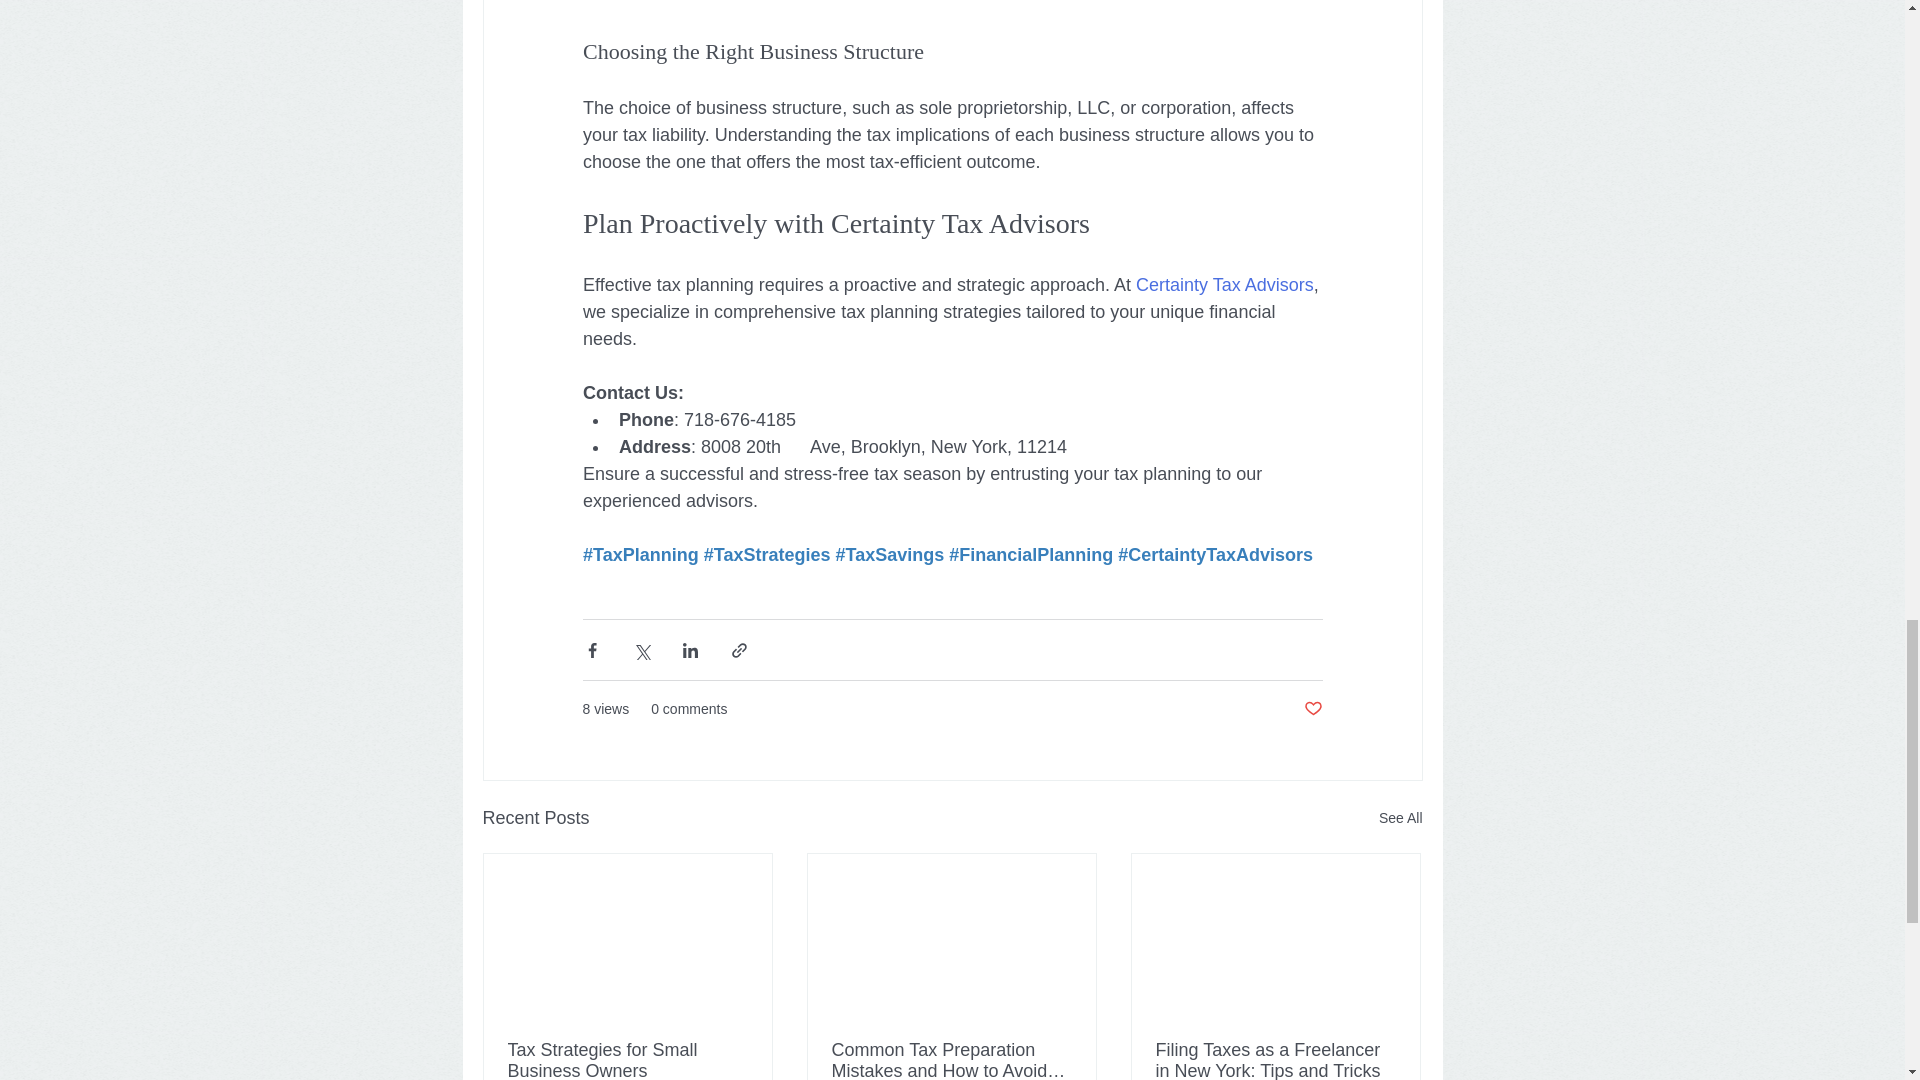  I want to click on Certainty Tax Advisors, so click(1224, 284).